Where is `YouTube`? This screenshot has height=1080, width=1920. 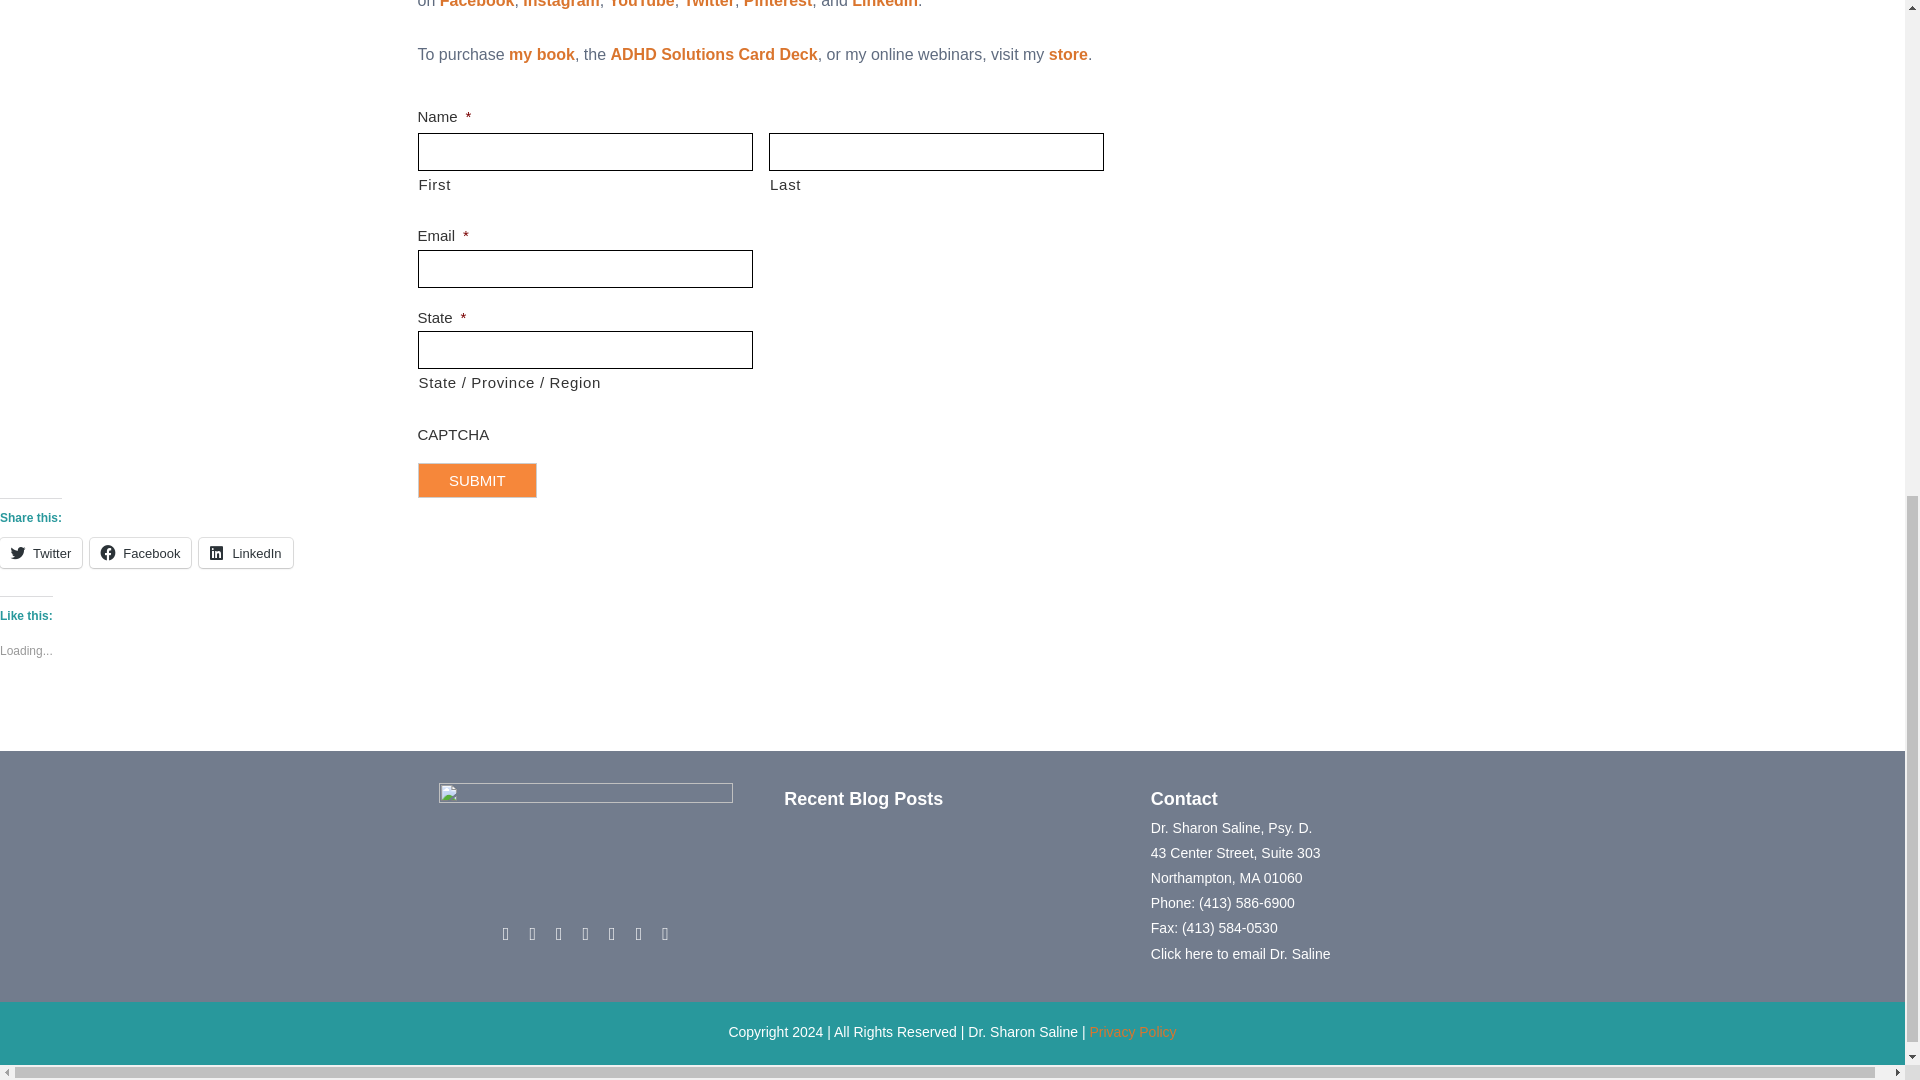
YouTube is located at coordinates (642, 4).